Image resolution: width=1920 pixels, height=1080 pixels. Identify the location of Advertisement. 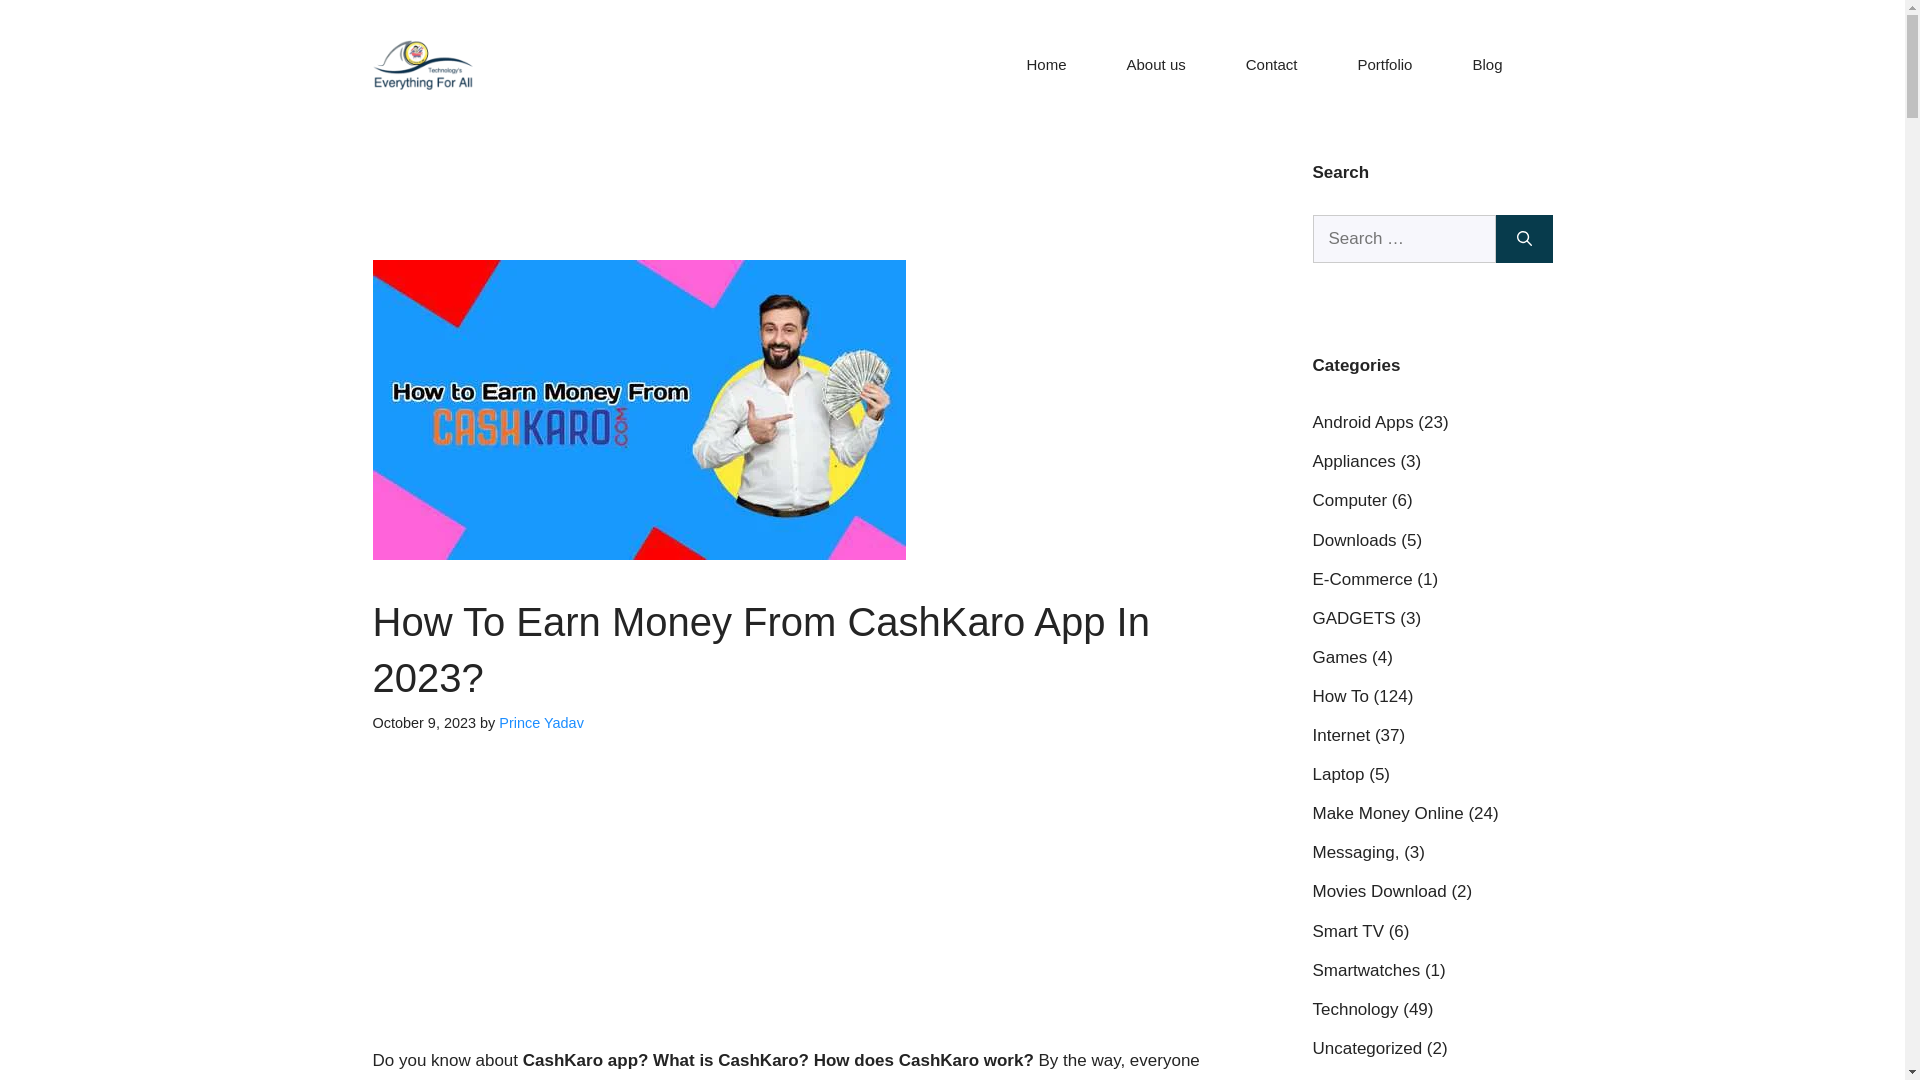
(786, 898).